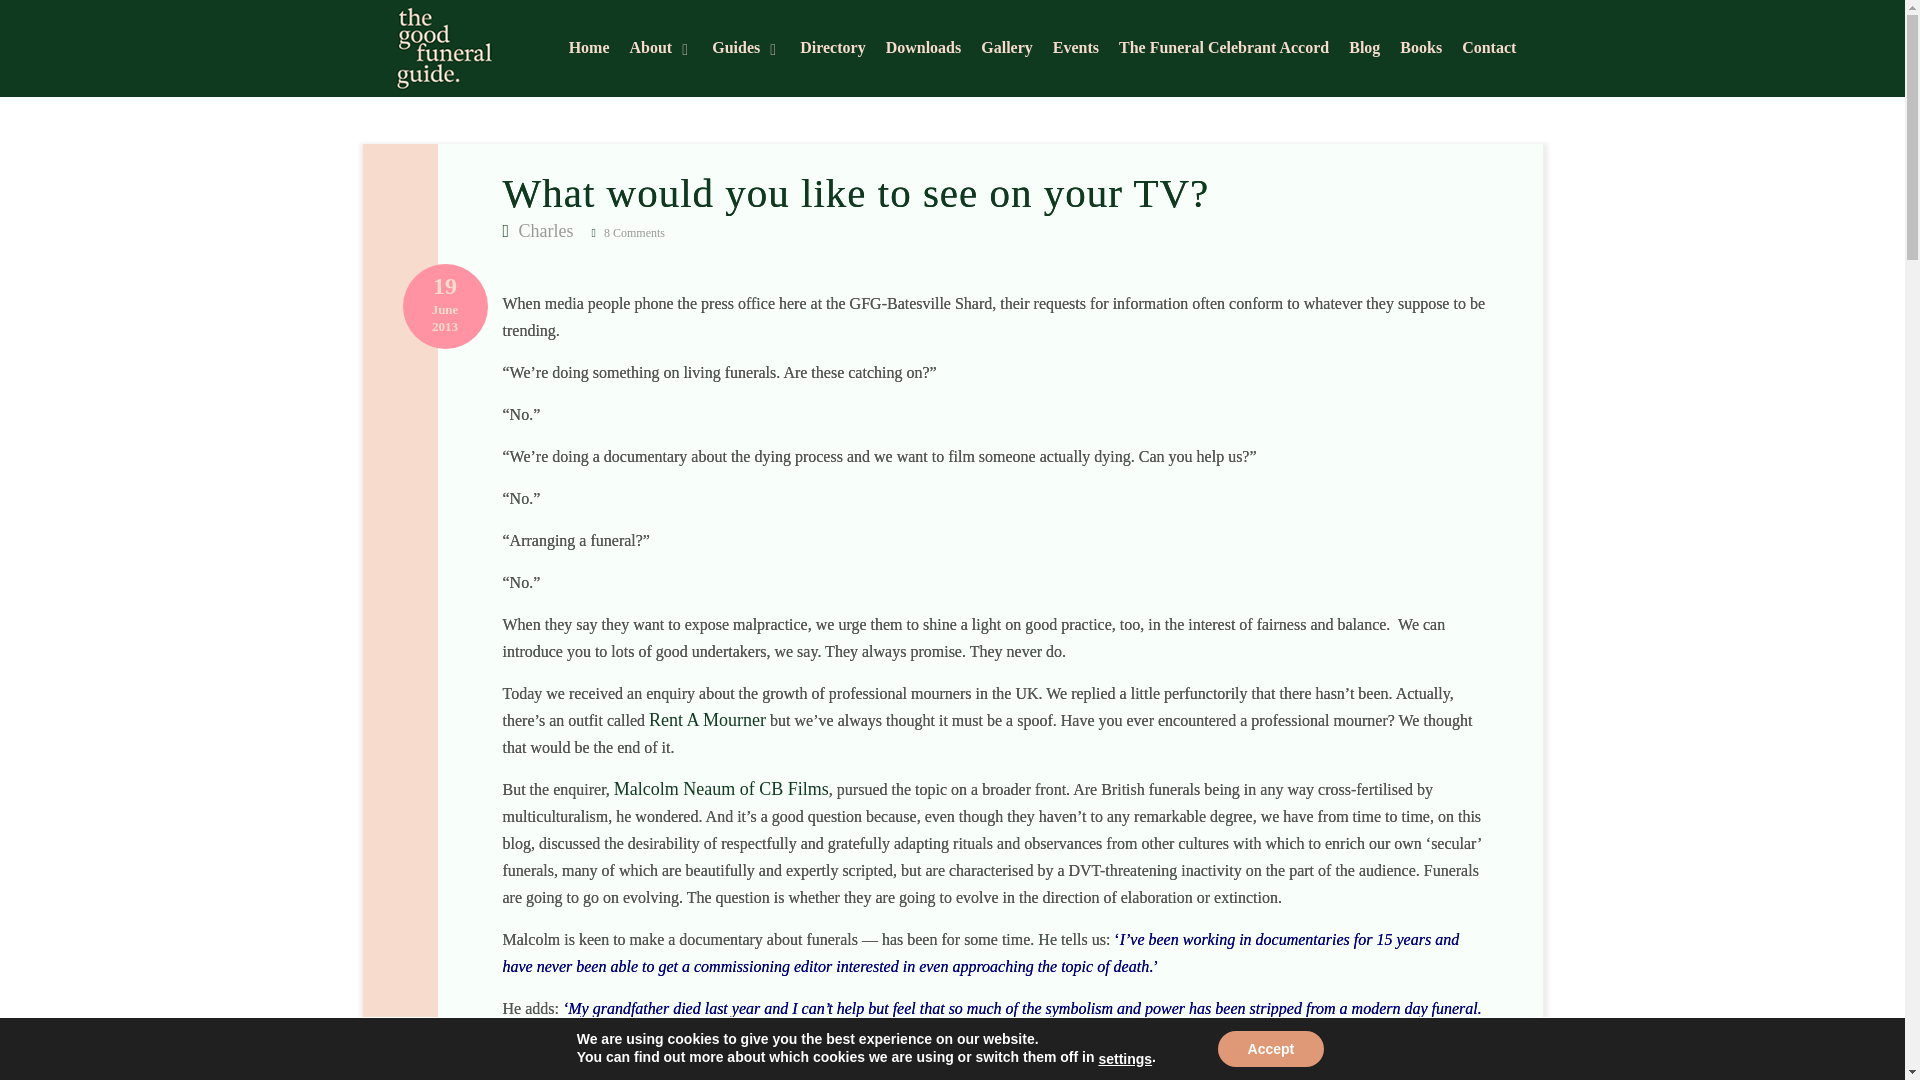 The width and height of the screenshot is (1920, 1080). I want to click on Contact, so click(1488, 50).